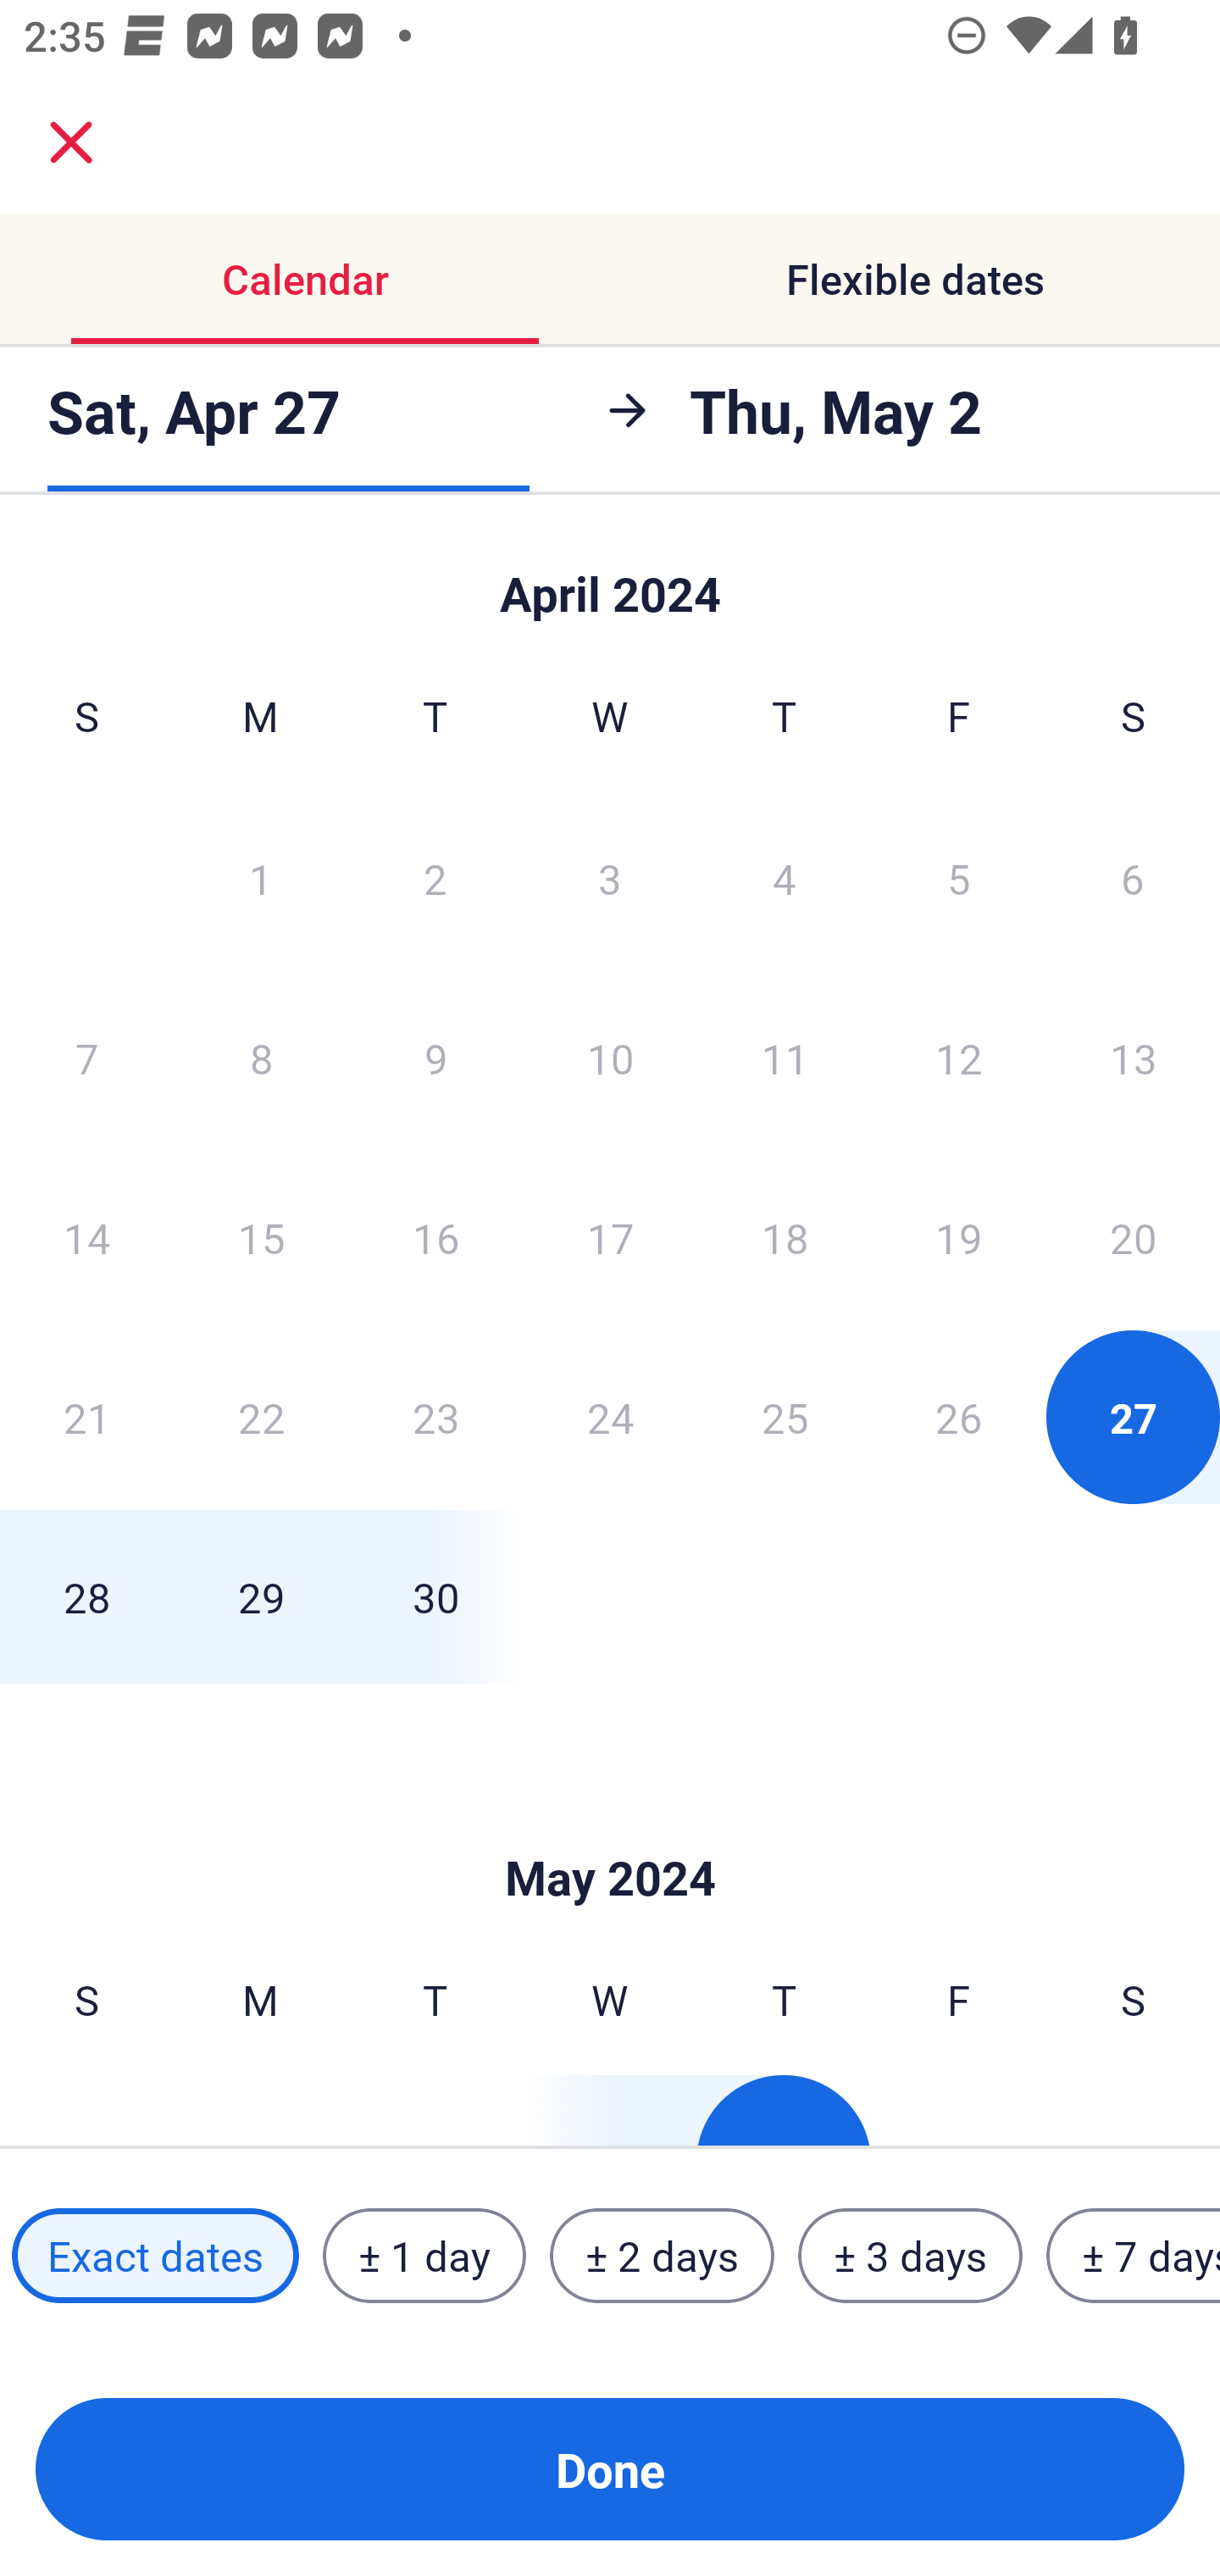  I want to click on 4 Thursday, April 4, 2024, so click(785, 878).